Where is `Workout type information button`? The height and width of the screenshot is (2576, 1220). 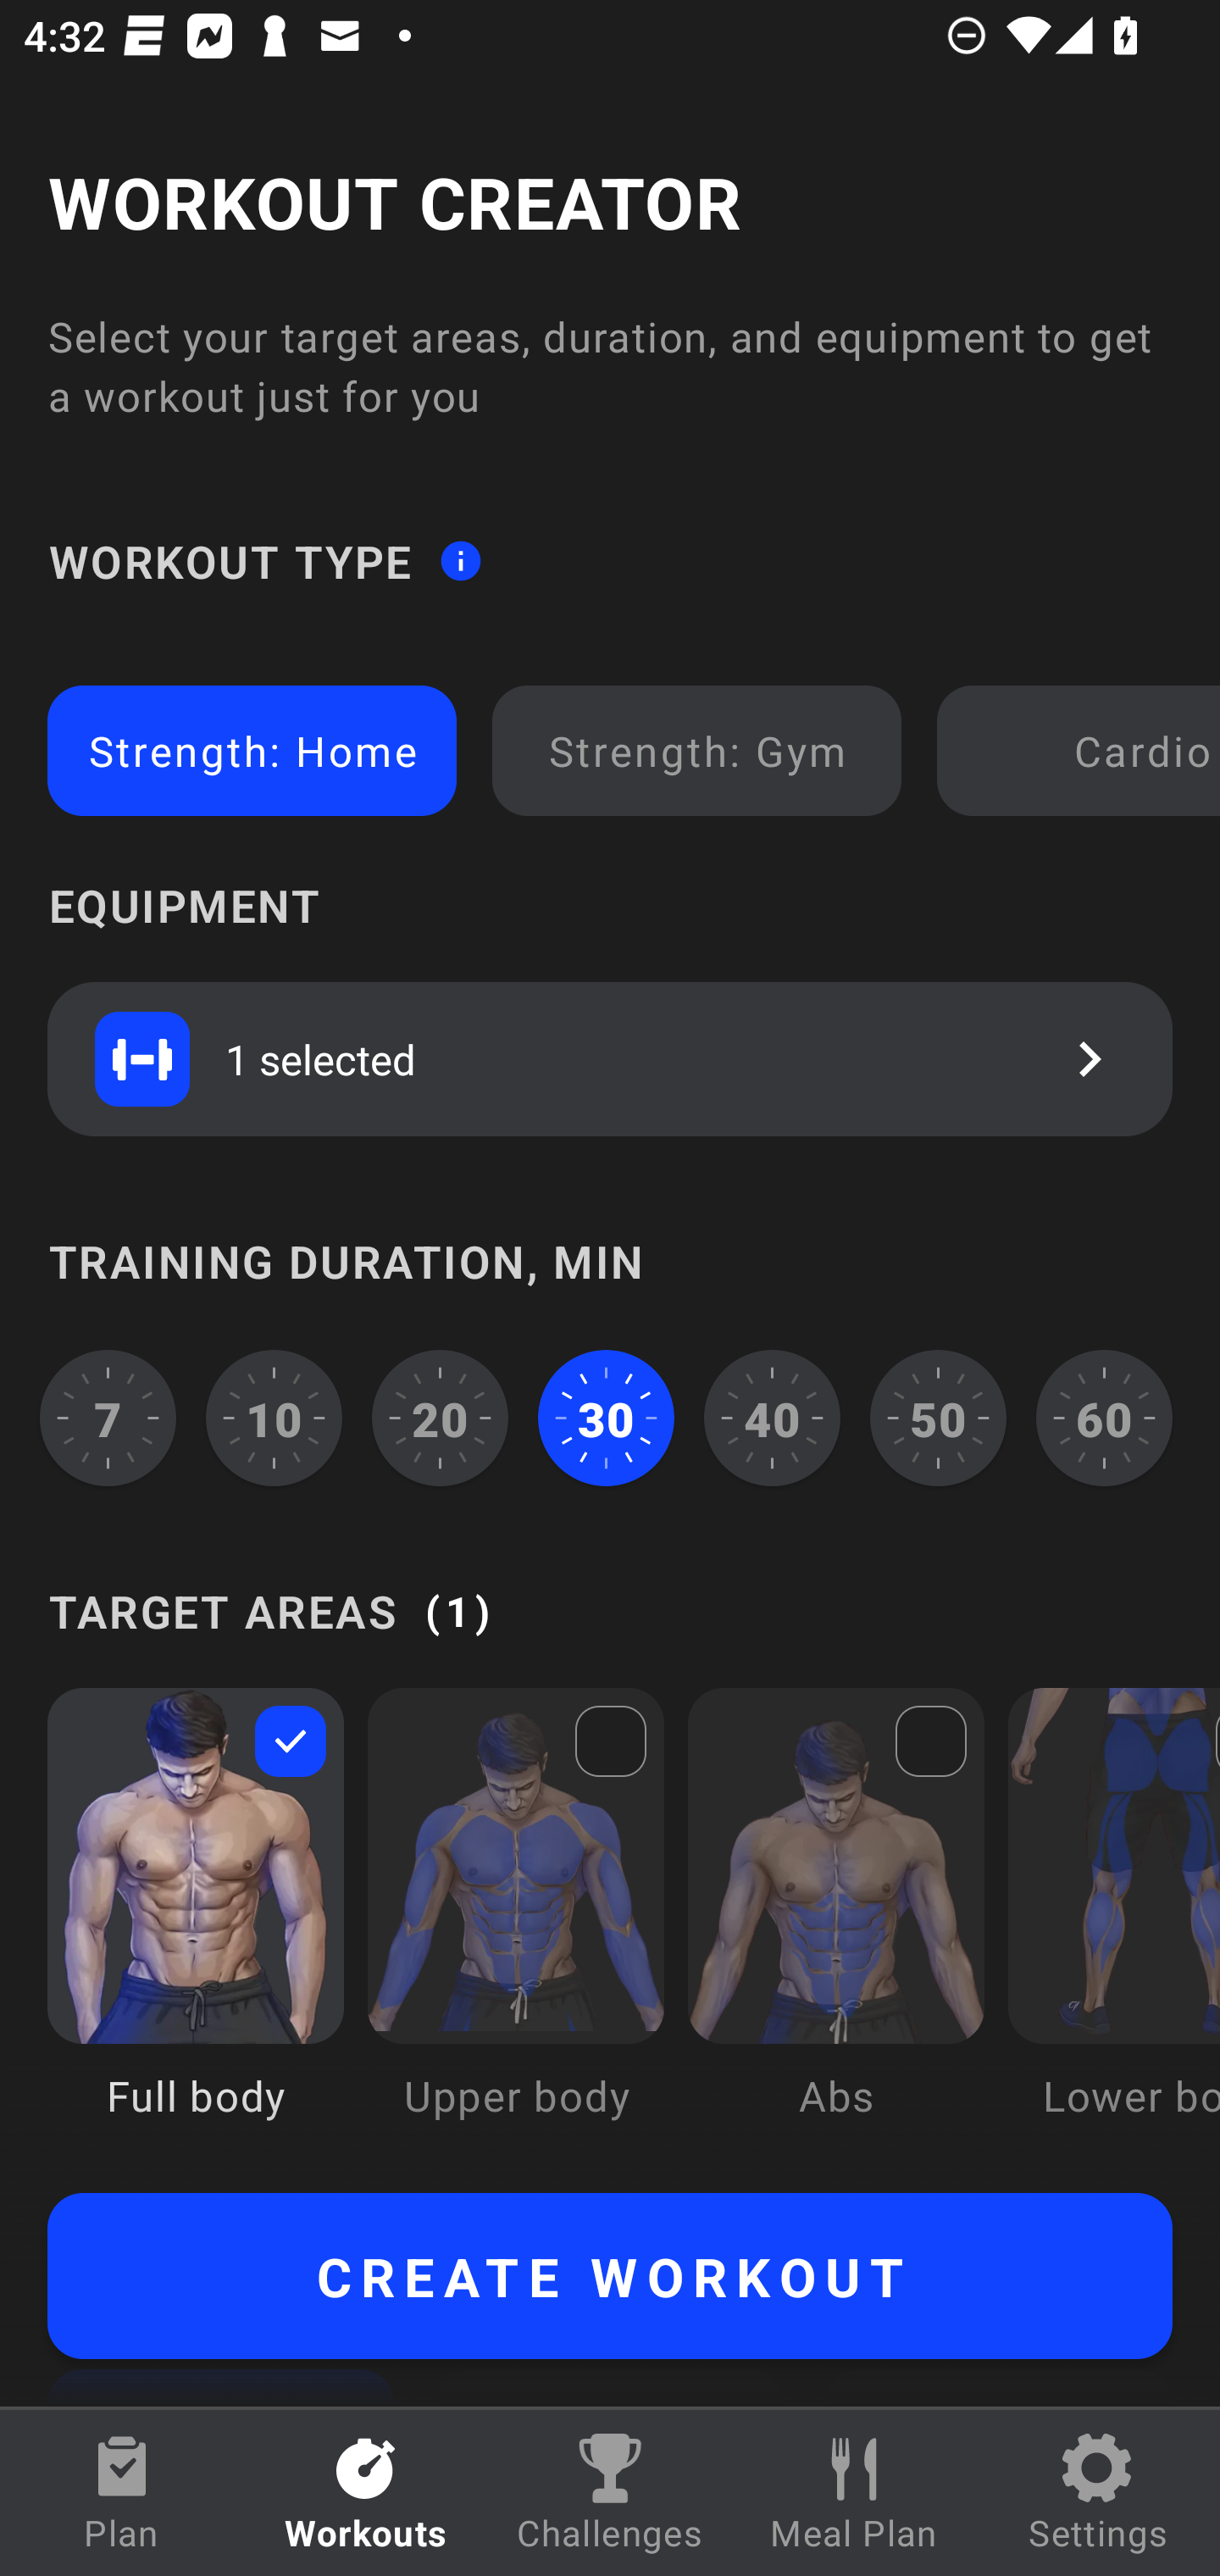 Workout type information button is located at coordinates (460, 559).